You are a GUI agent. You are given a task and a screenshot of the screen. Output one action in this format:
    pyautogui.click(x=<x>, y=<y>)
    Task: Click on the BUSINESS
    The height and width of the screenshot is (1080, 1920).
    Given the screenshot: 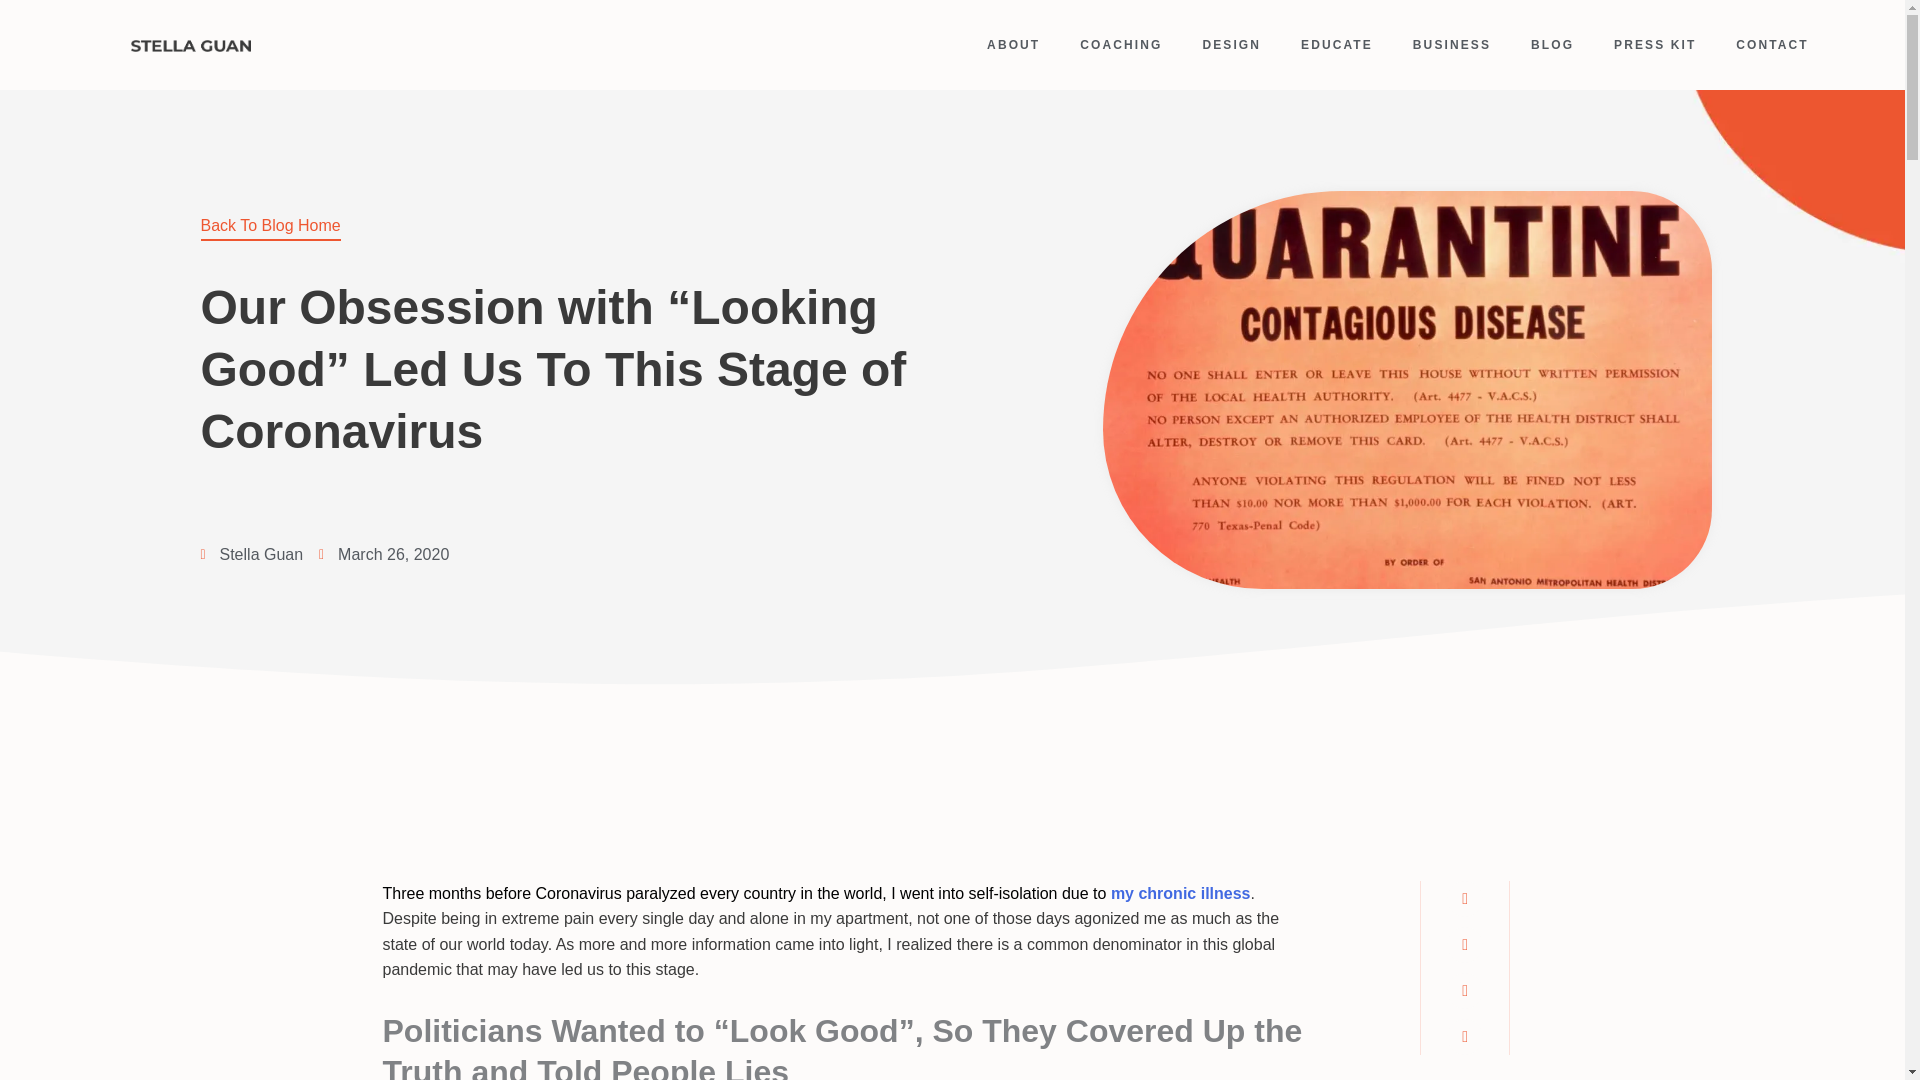 What is the action you would take?
    pyautogui.click(x=1452, y=44)
    